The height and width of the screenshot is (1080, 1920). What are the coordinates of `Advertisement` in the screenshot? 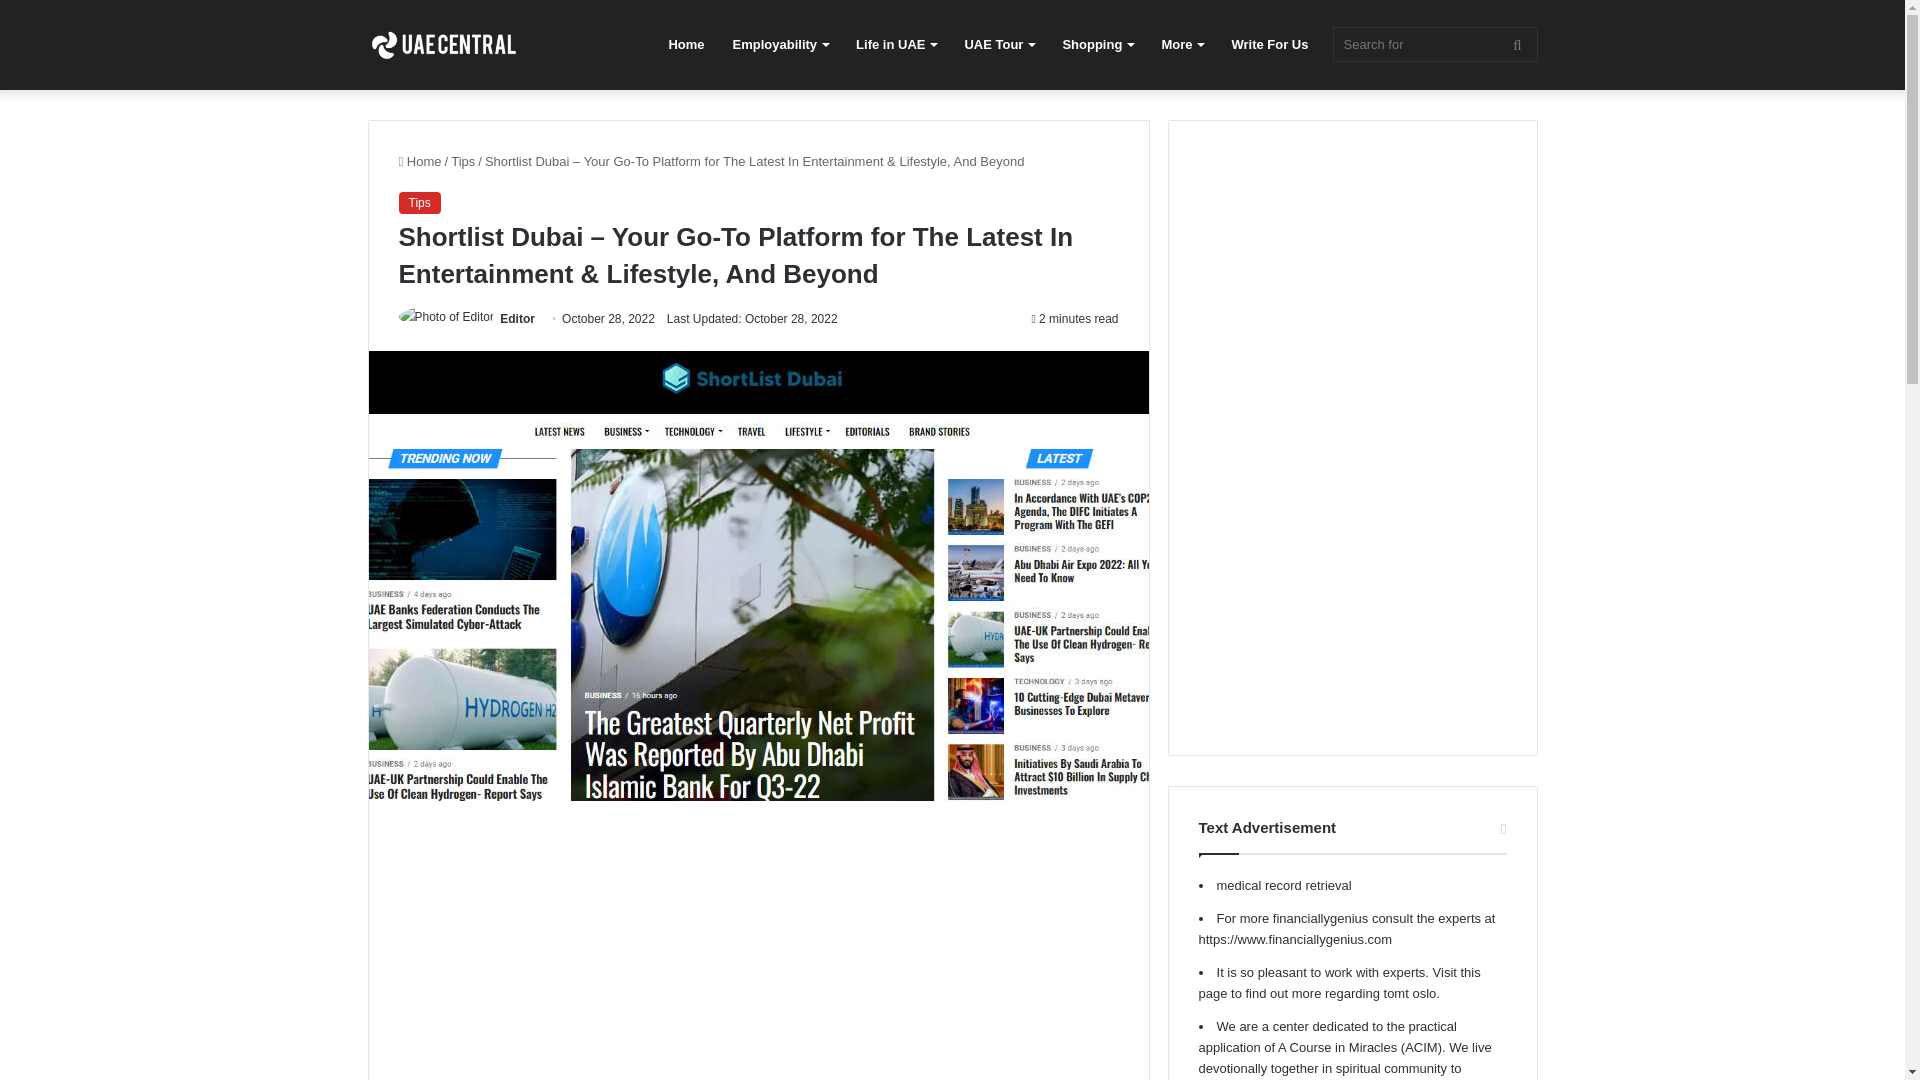 It's located at (757, 955).